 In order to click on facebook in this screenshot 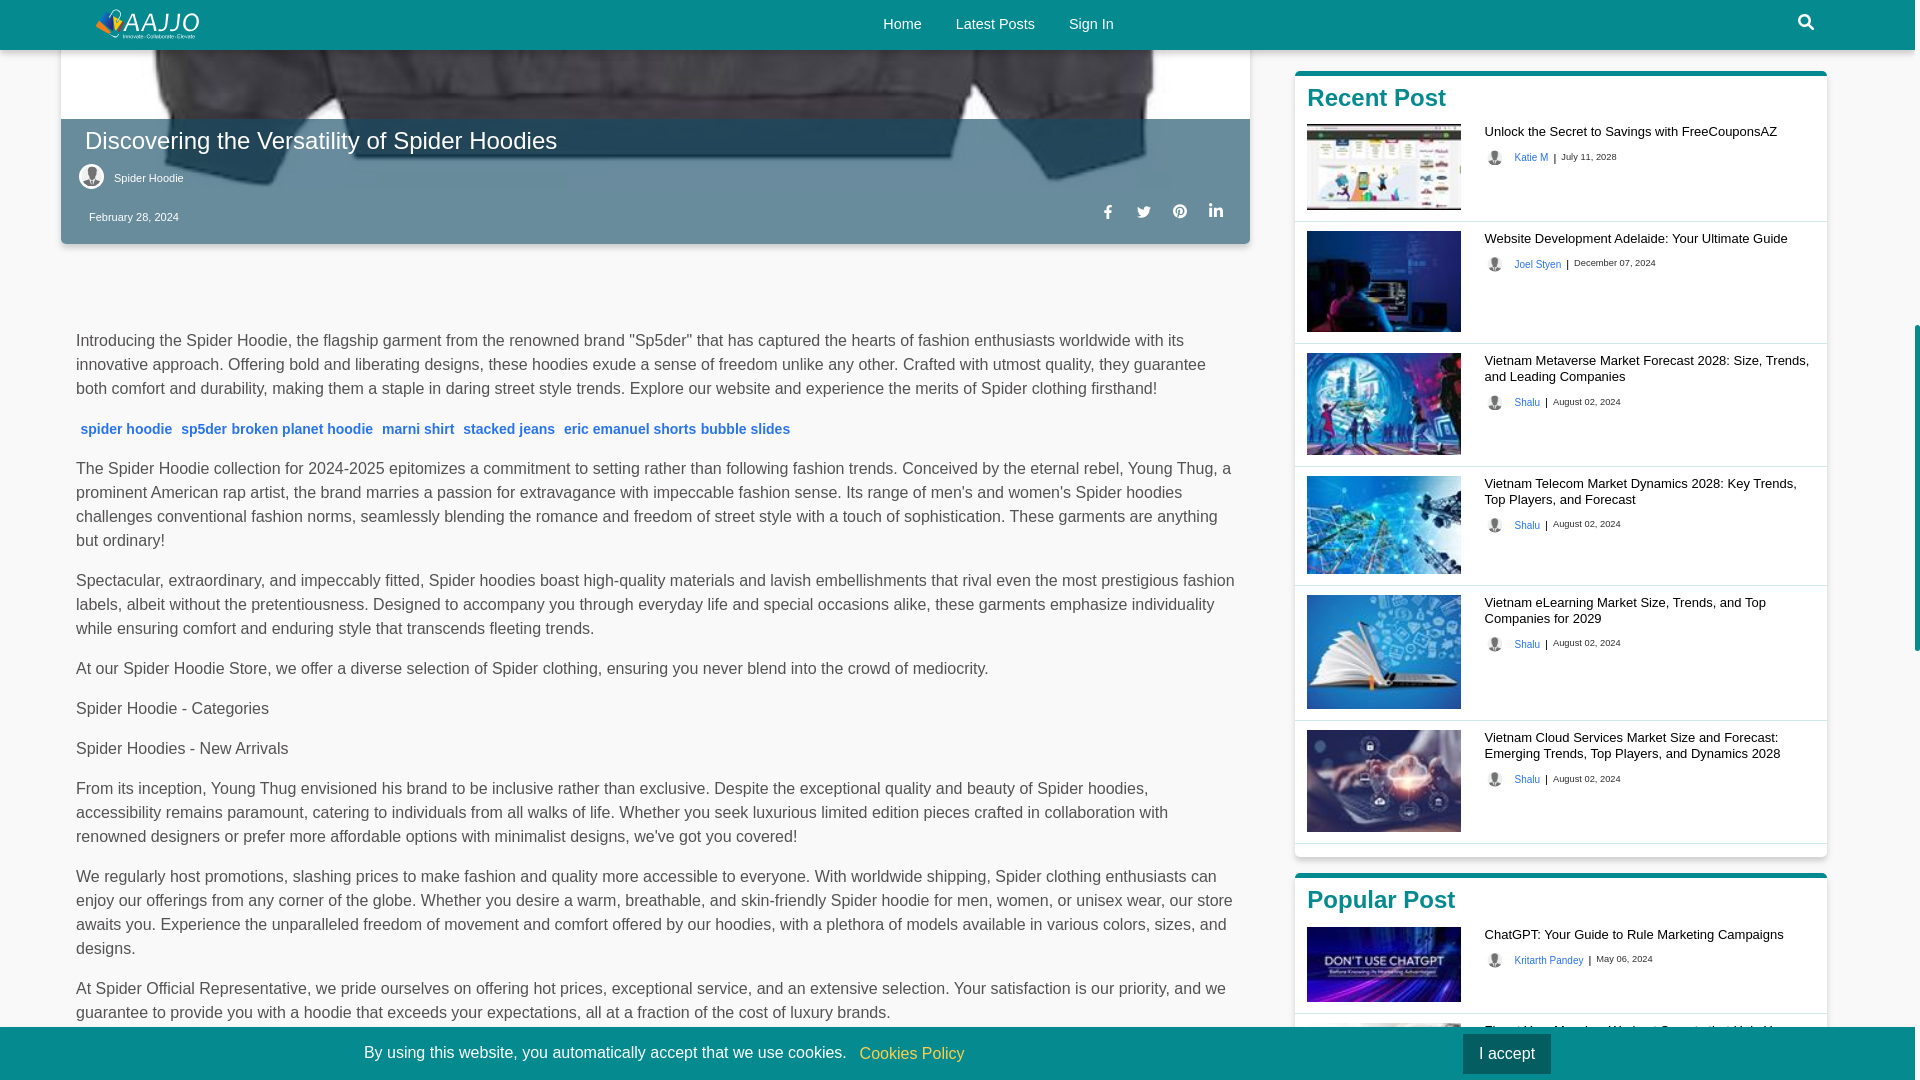, I will do `click(1112, 214)`.